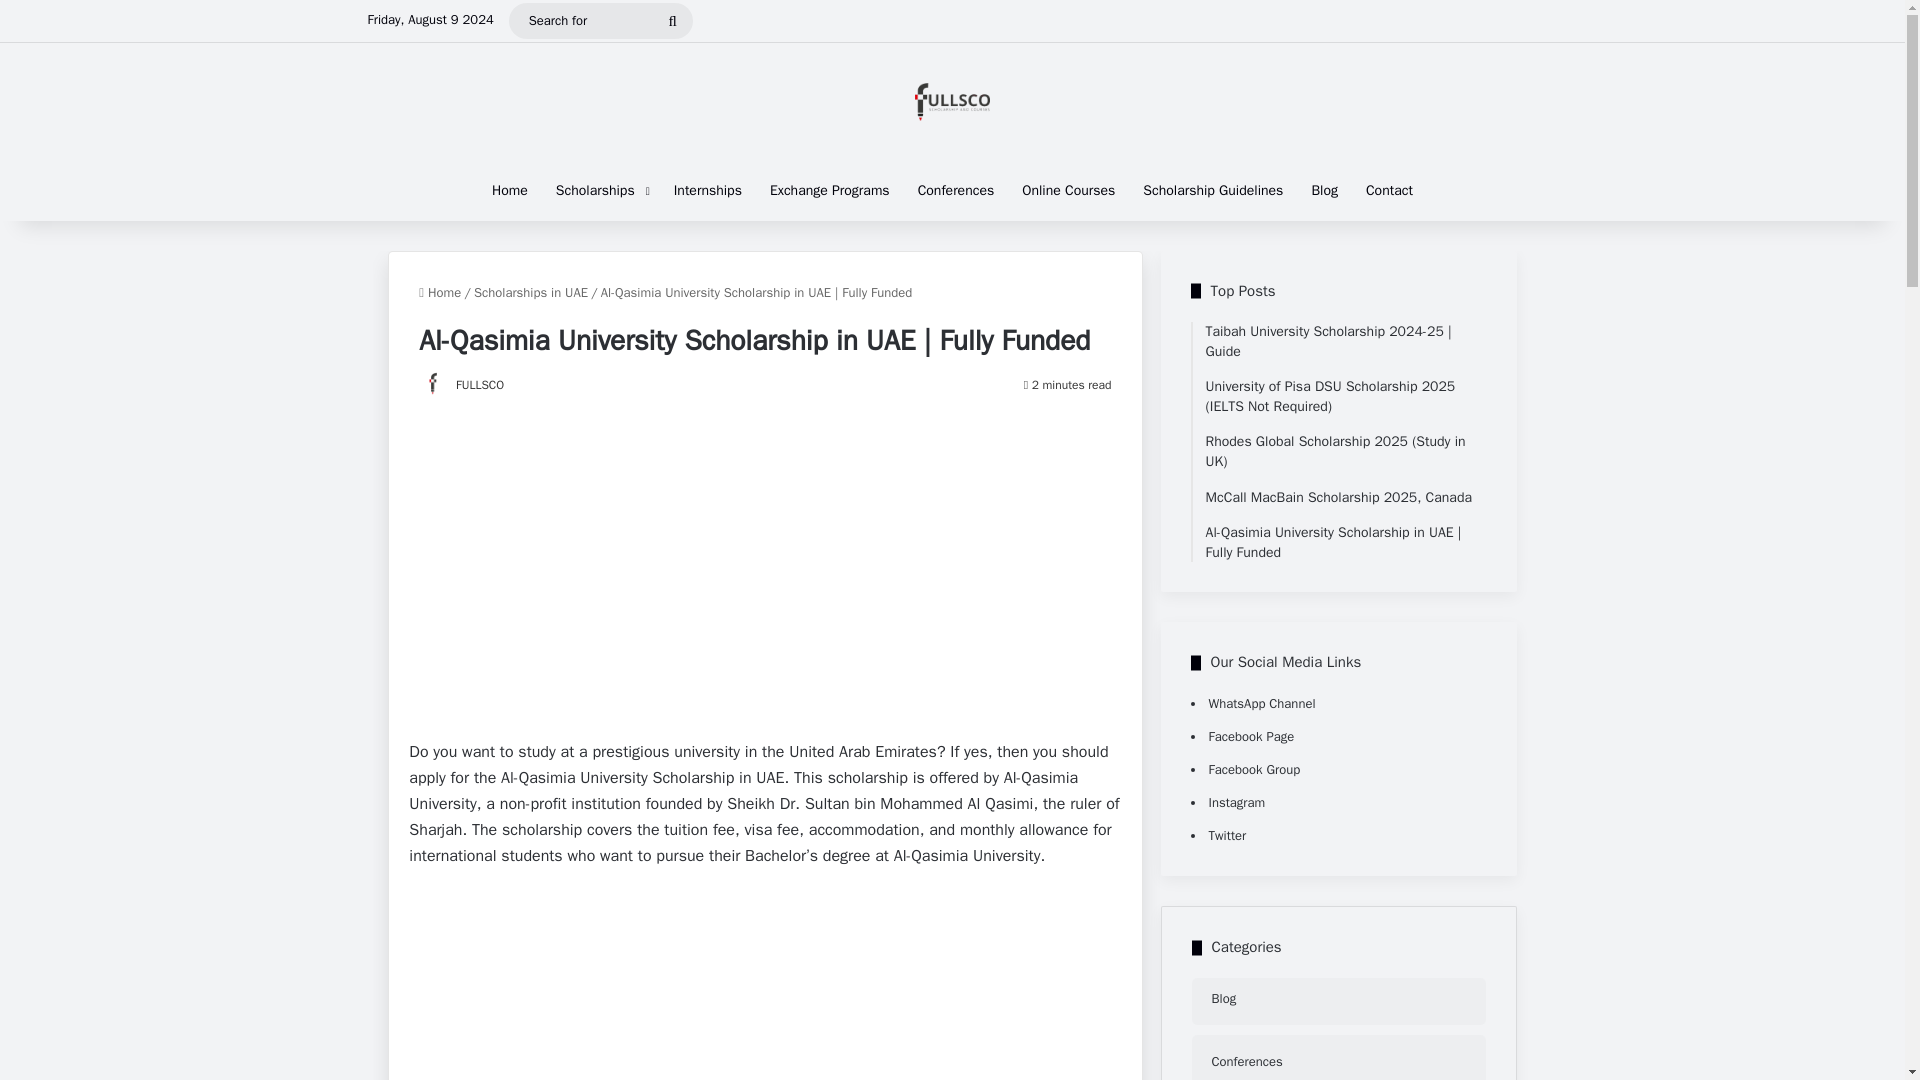 This screenshot has height=1080, width=1920. Describe the element at coordinates (952, 102) in the screenshot. I see `logo` at that location.